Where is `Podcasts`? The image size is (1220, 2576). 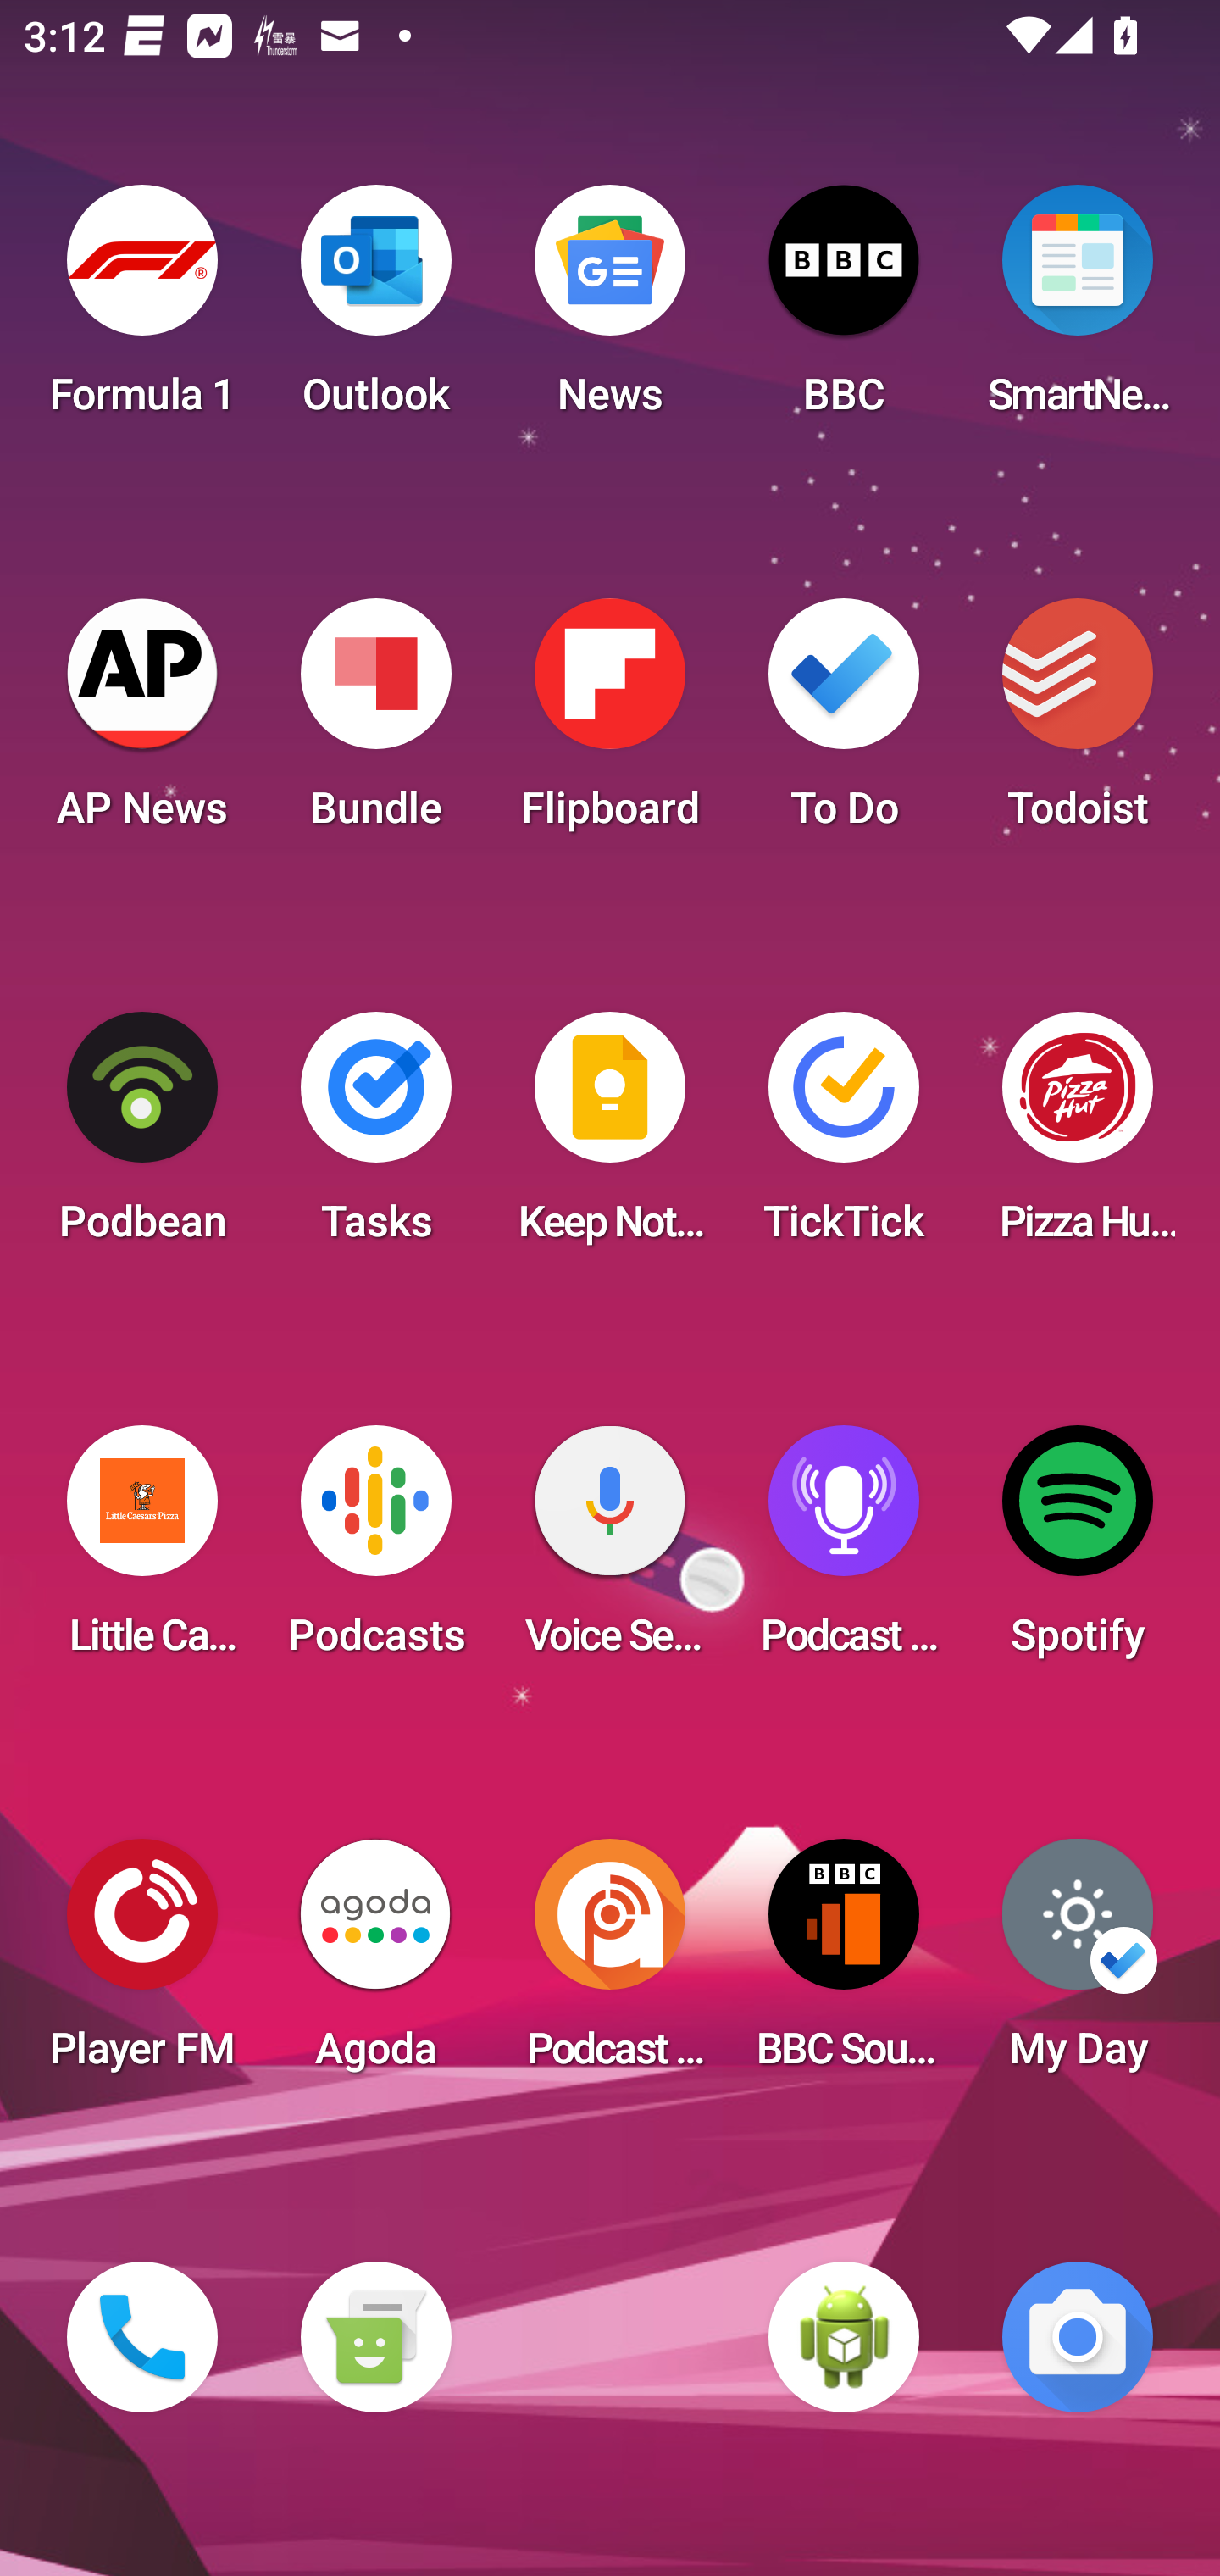
Podcasts is located at coordinates (375, 1551).